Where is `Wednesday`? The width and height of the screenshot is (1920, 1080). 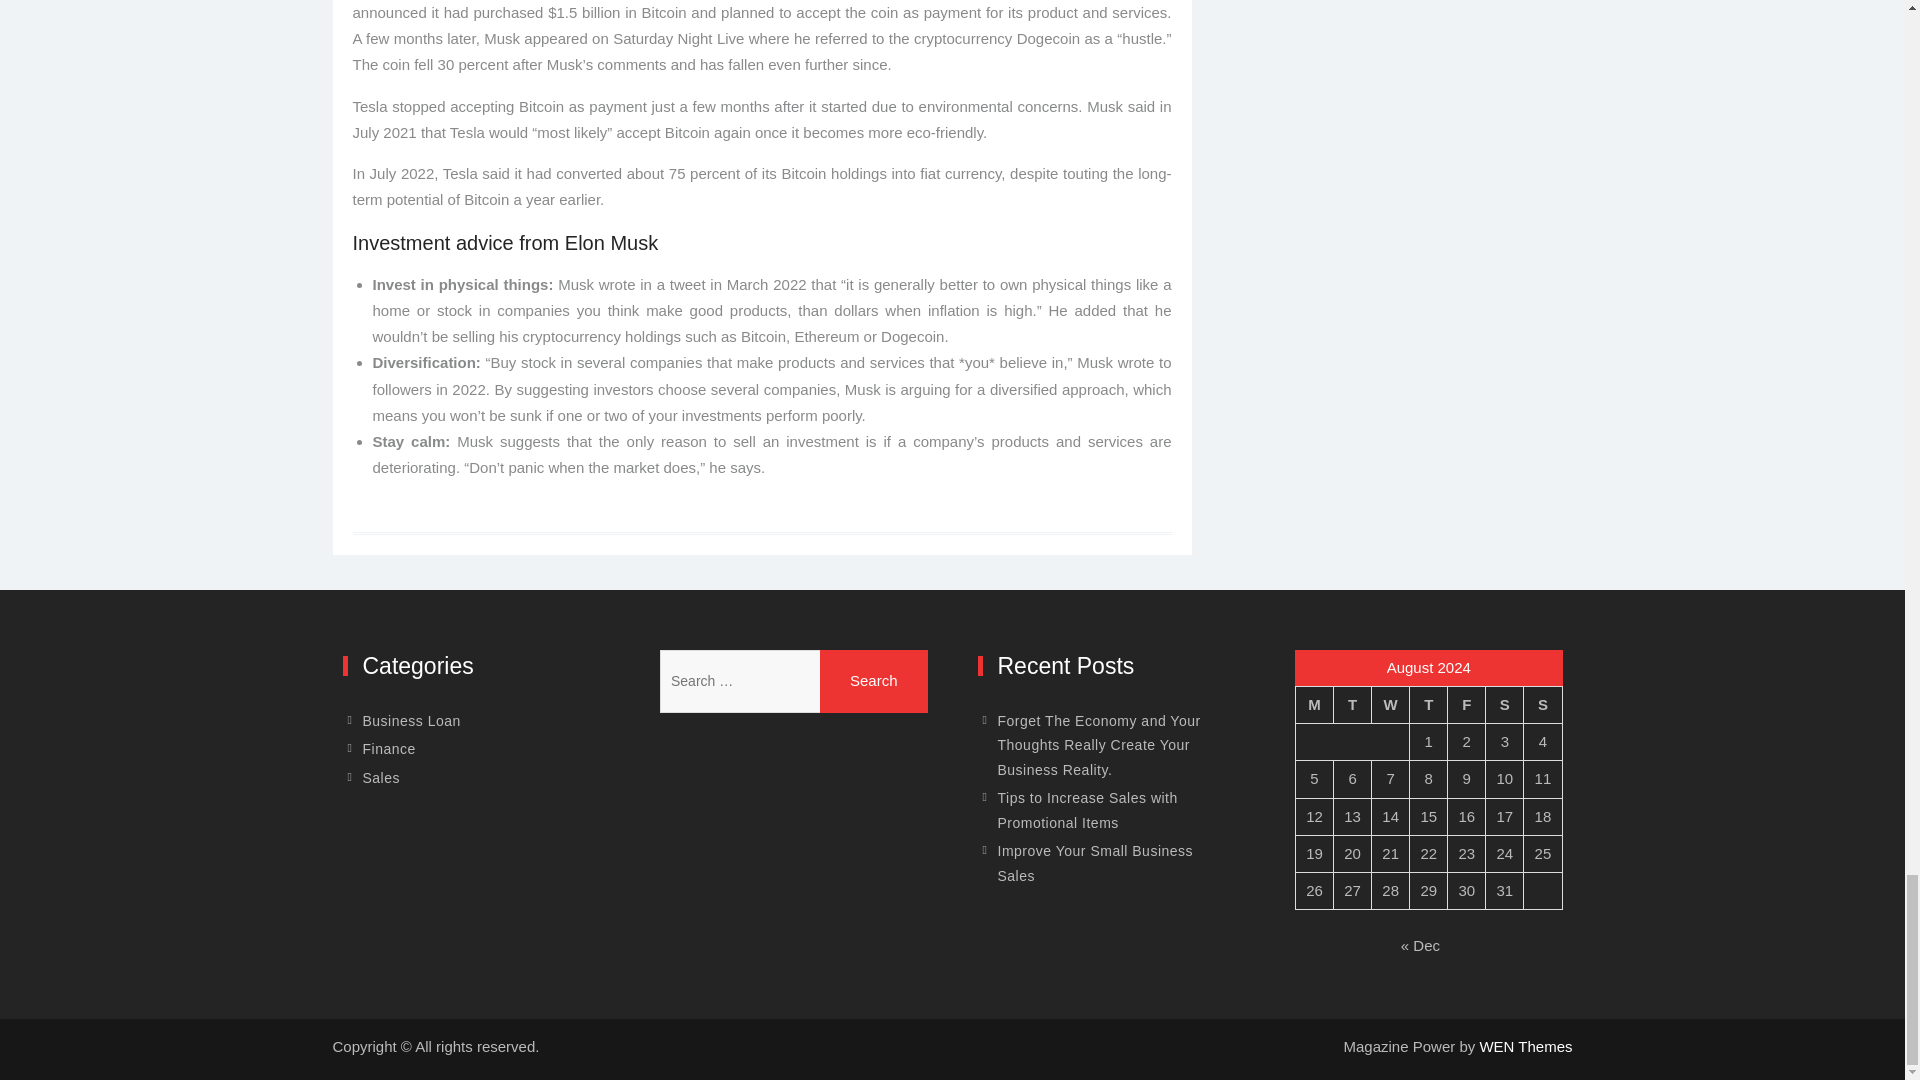
Wednesday is located at coordinates (1390, 704).